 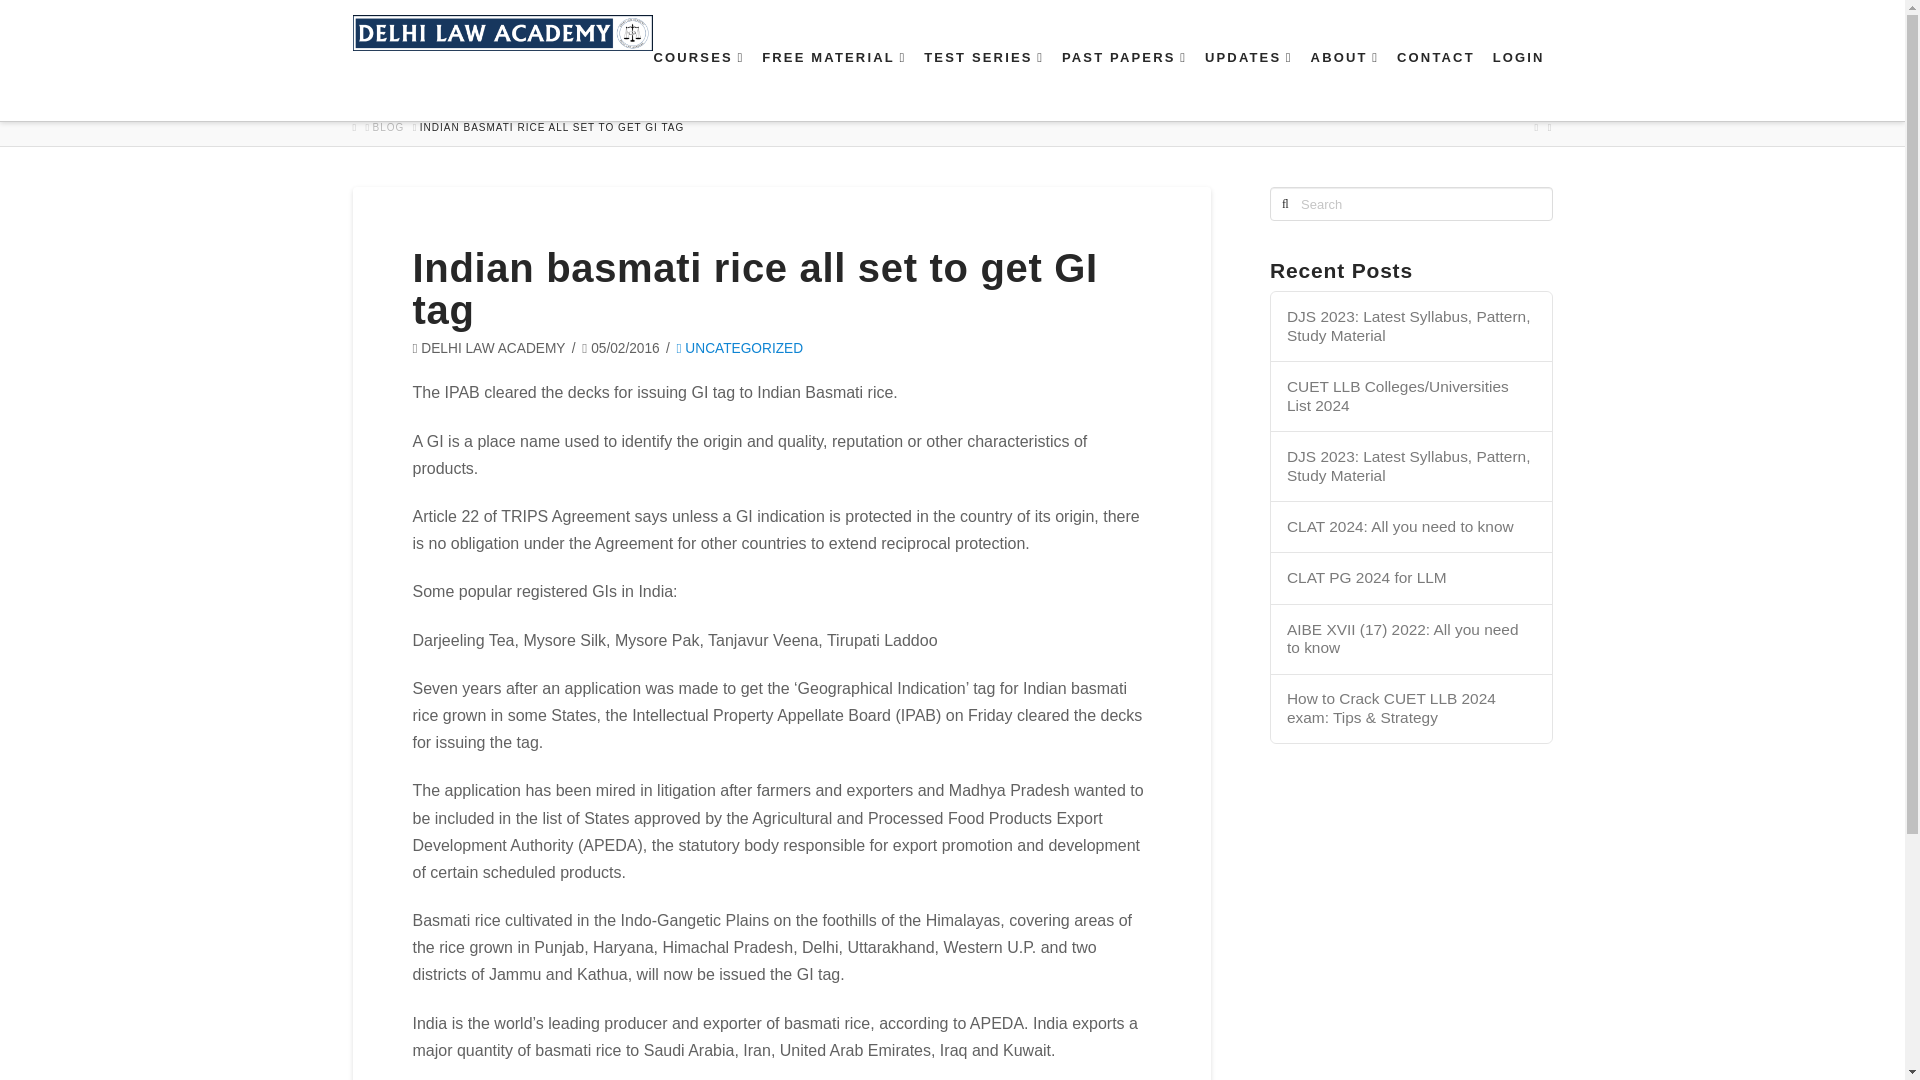 I want to click on TEST SERIES, so click(x=982, y=85).